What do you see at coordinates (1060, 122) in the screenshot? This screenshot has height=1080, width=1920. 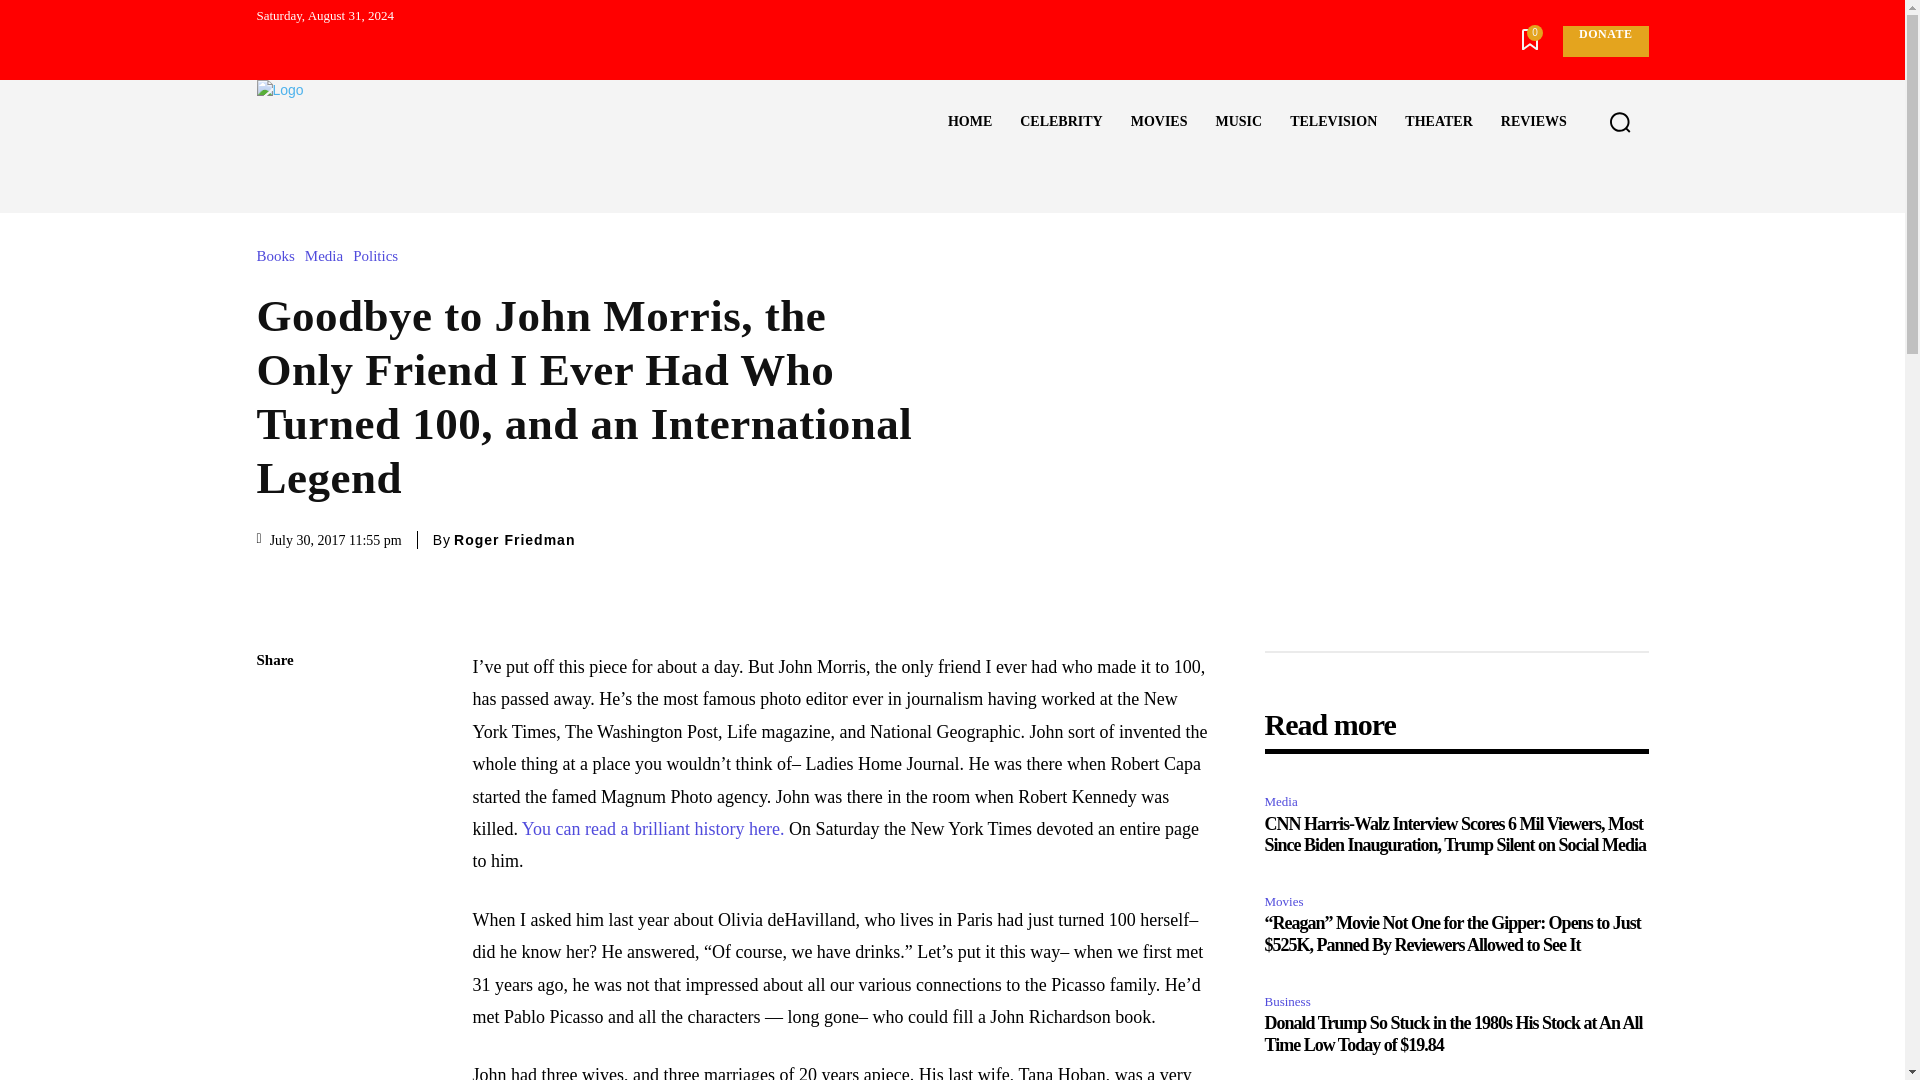 I see `CELEBRITY` at bounding box center [1060, 122].